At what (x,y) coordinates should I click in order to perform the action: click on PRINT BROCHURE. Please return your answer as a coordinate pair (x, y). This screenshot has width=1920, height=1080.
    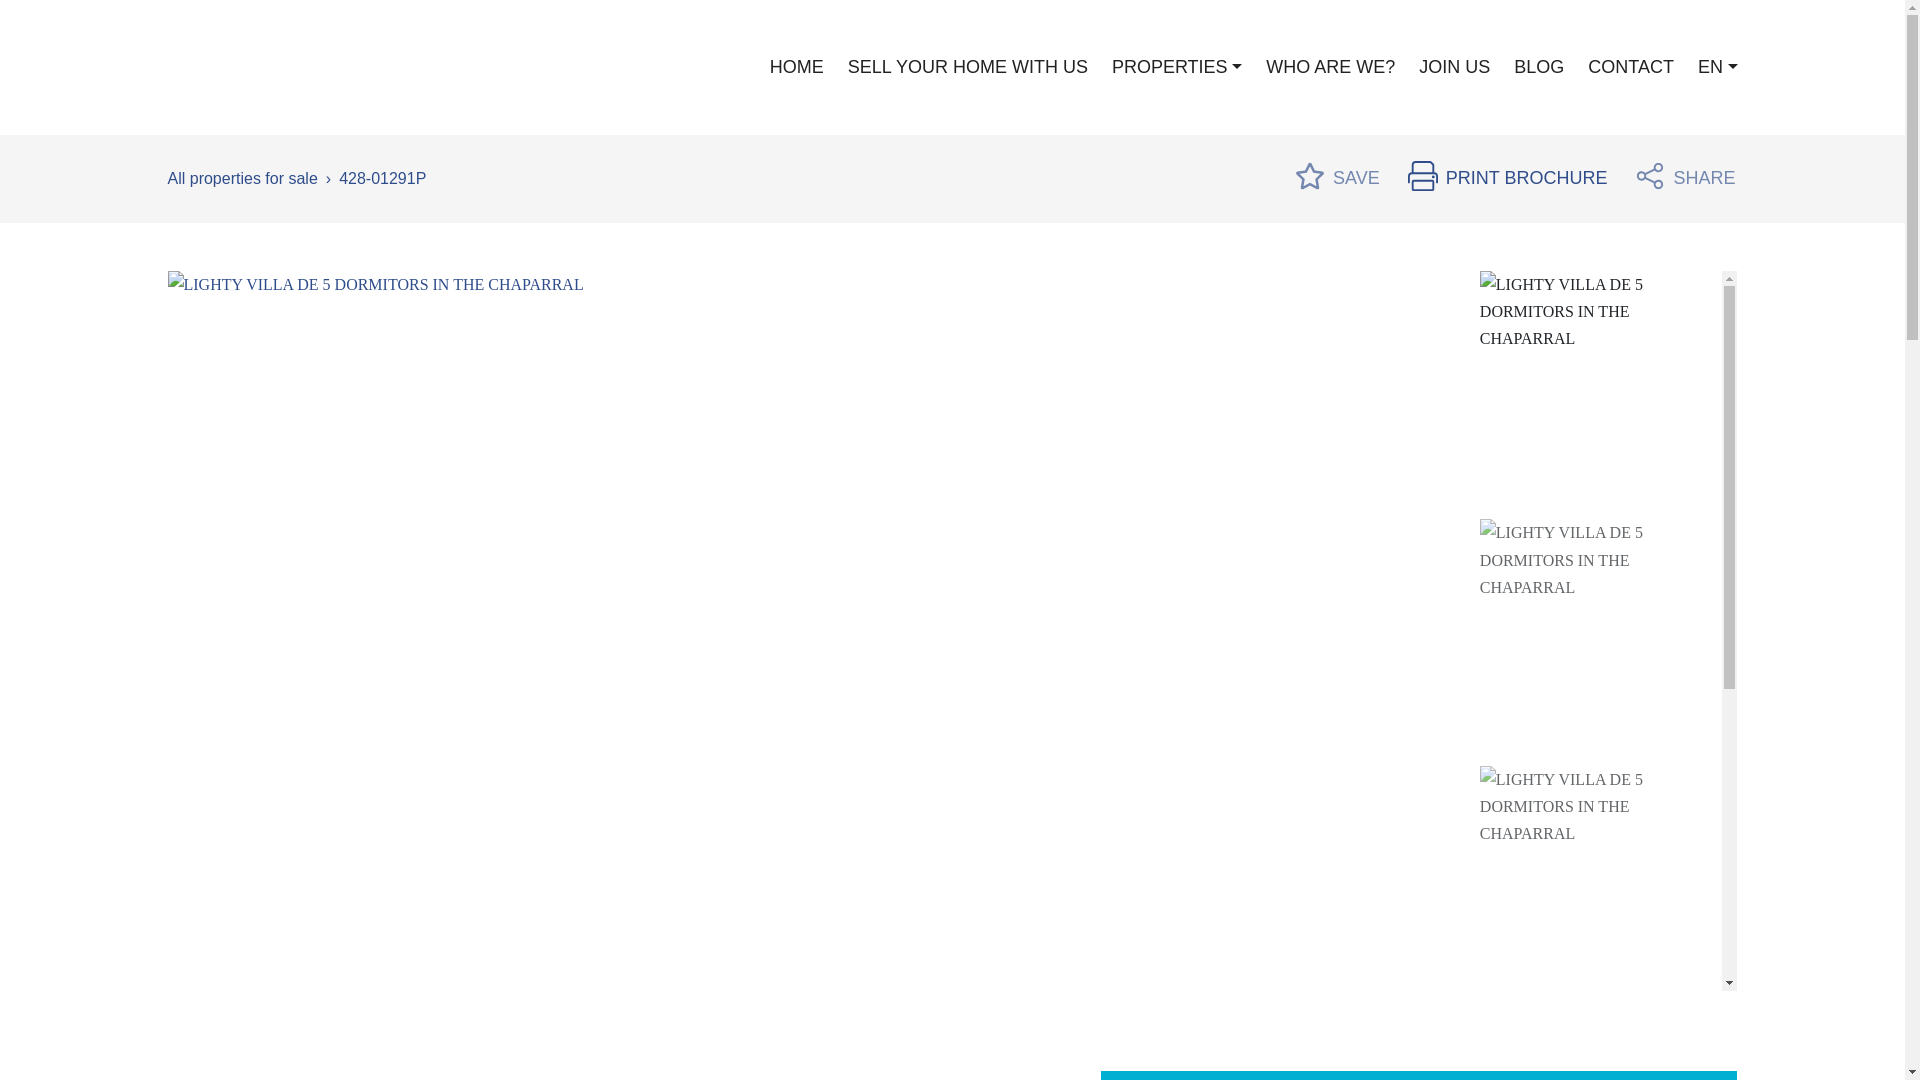
    Looking at the image, I should click on (1508, 178).